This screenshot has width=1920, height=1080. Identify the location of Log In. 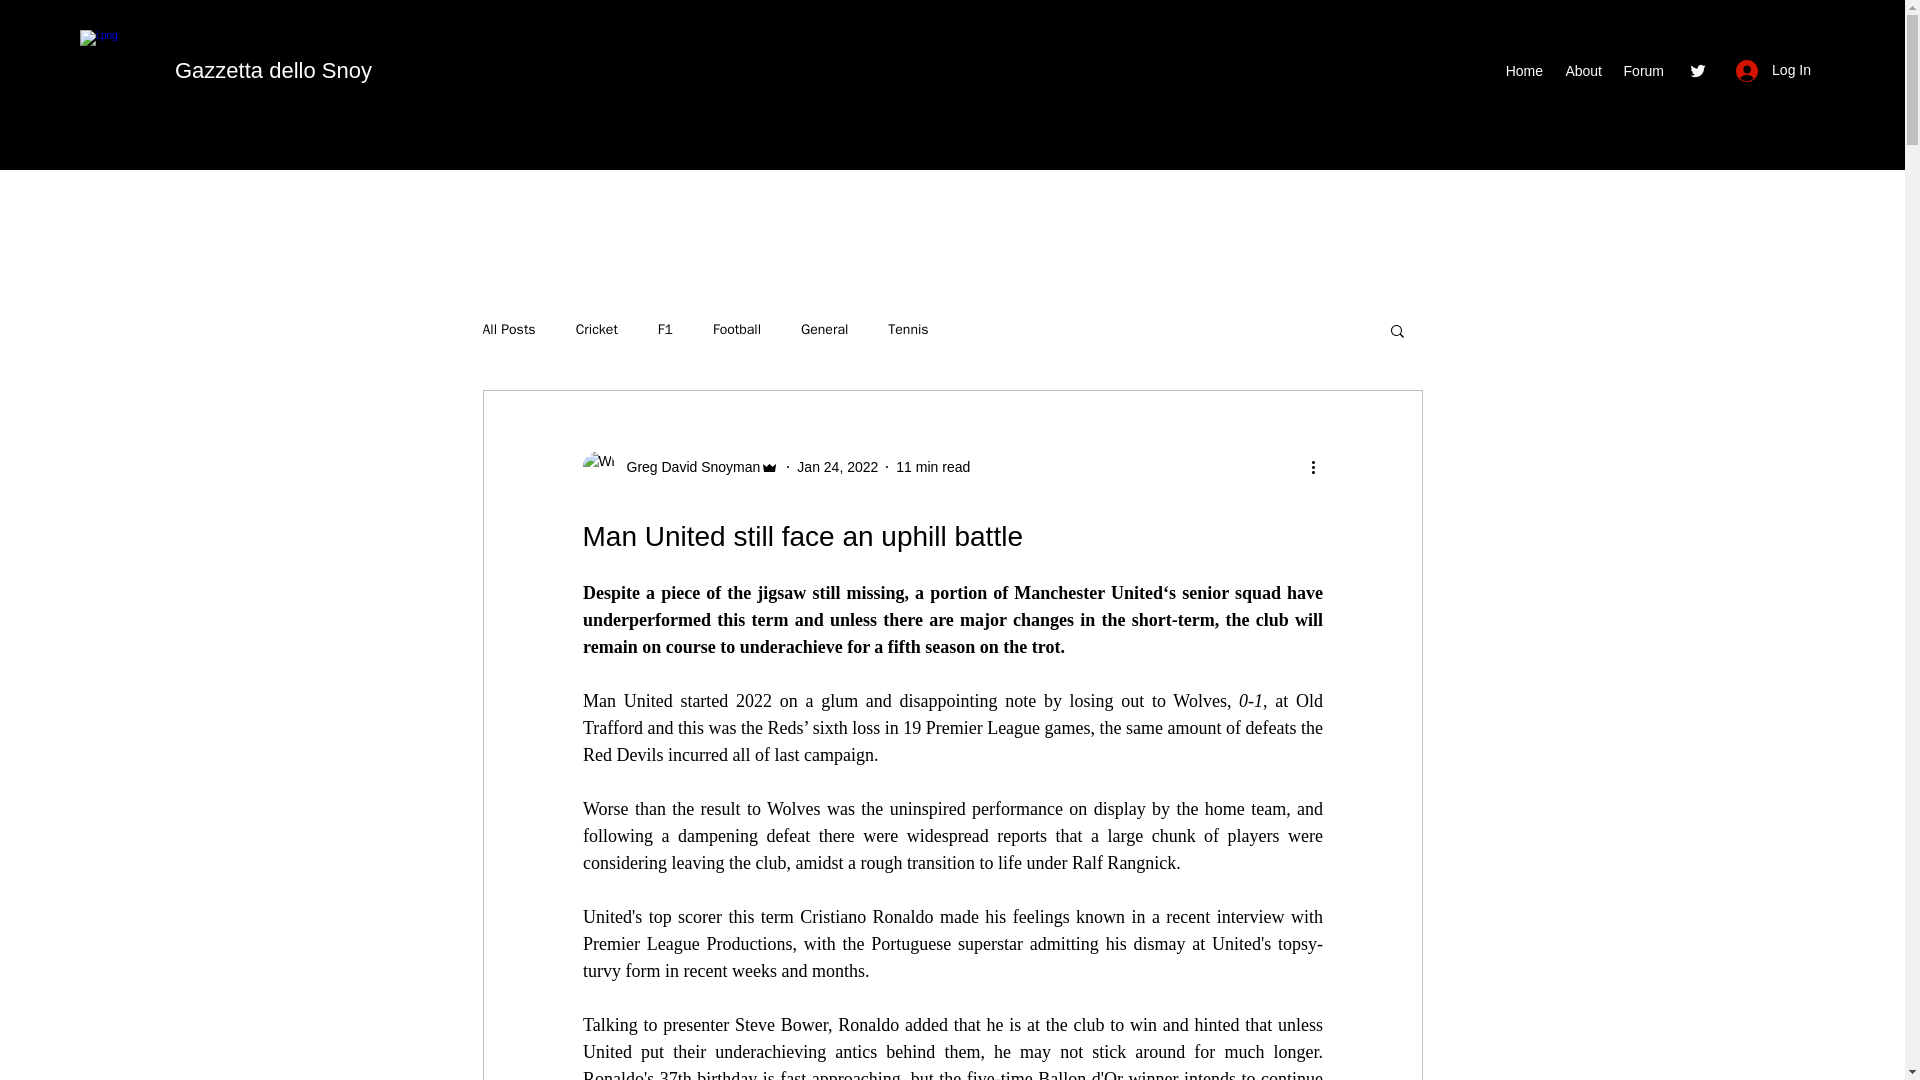
(1774, 70).